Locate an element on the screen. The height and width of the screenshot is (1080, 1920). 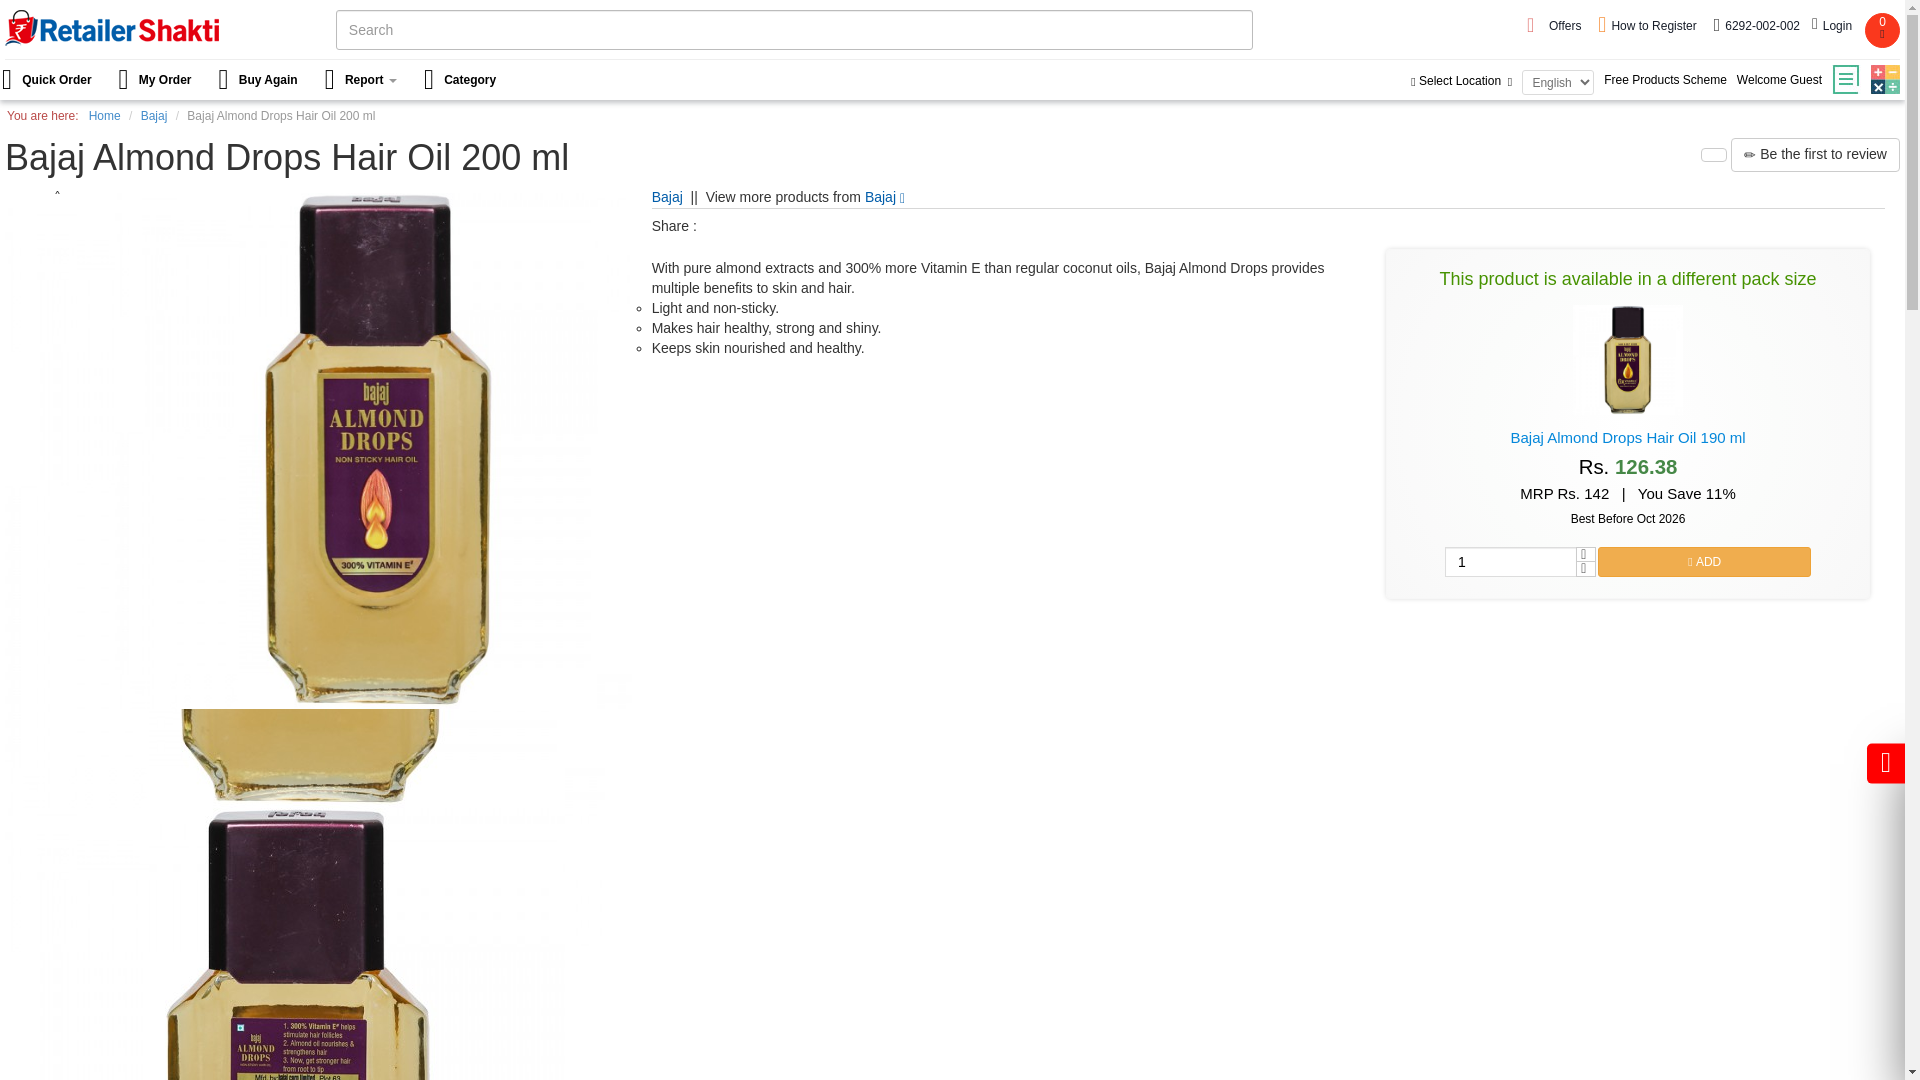
Free Products Scheme is located at coordinates (1665, 80).